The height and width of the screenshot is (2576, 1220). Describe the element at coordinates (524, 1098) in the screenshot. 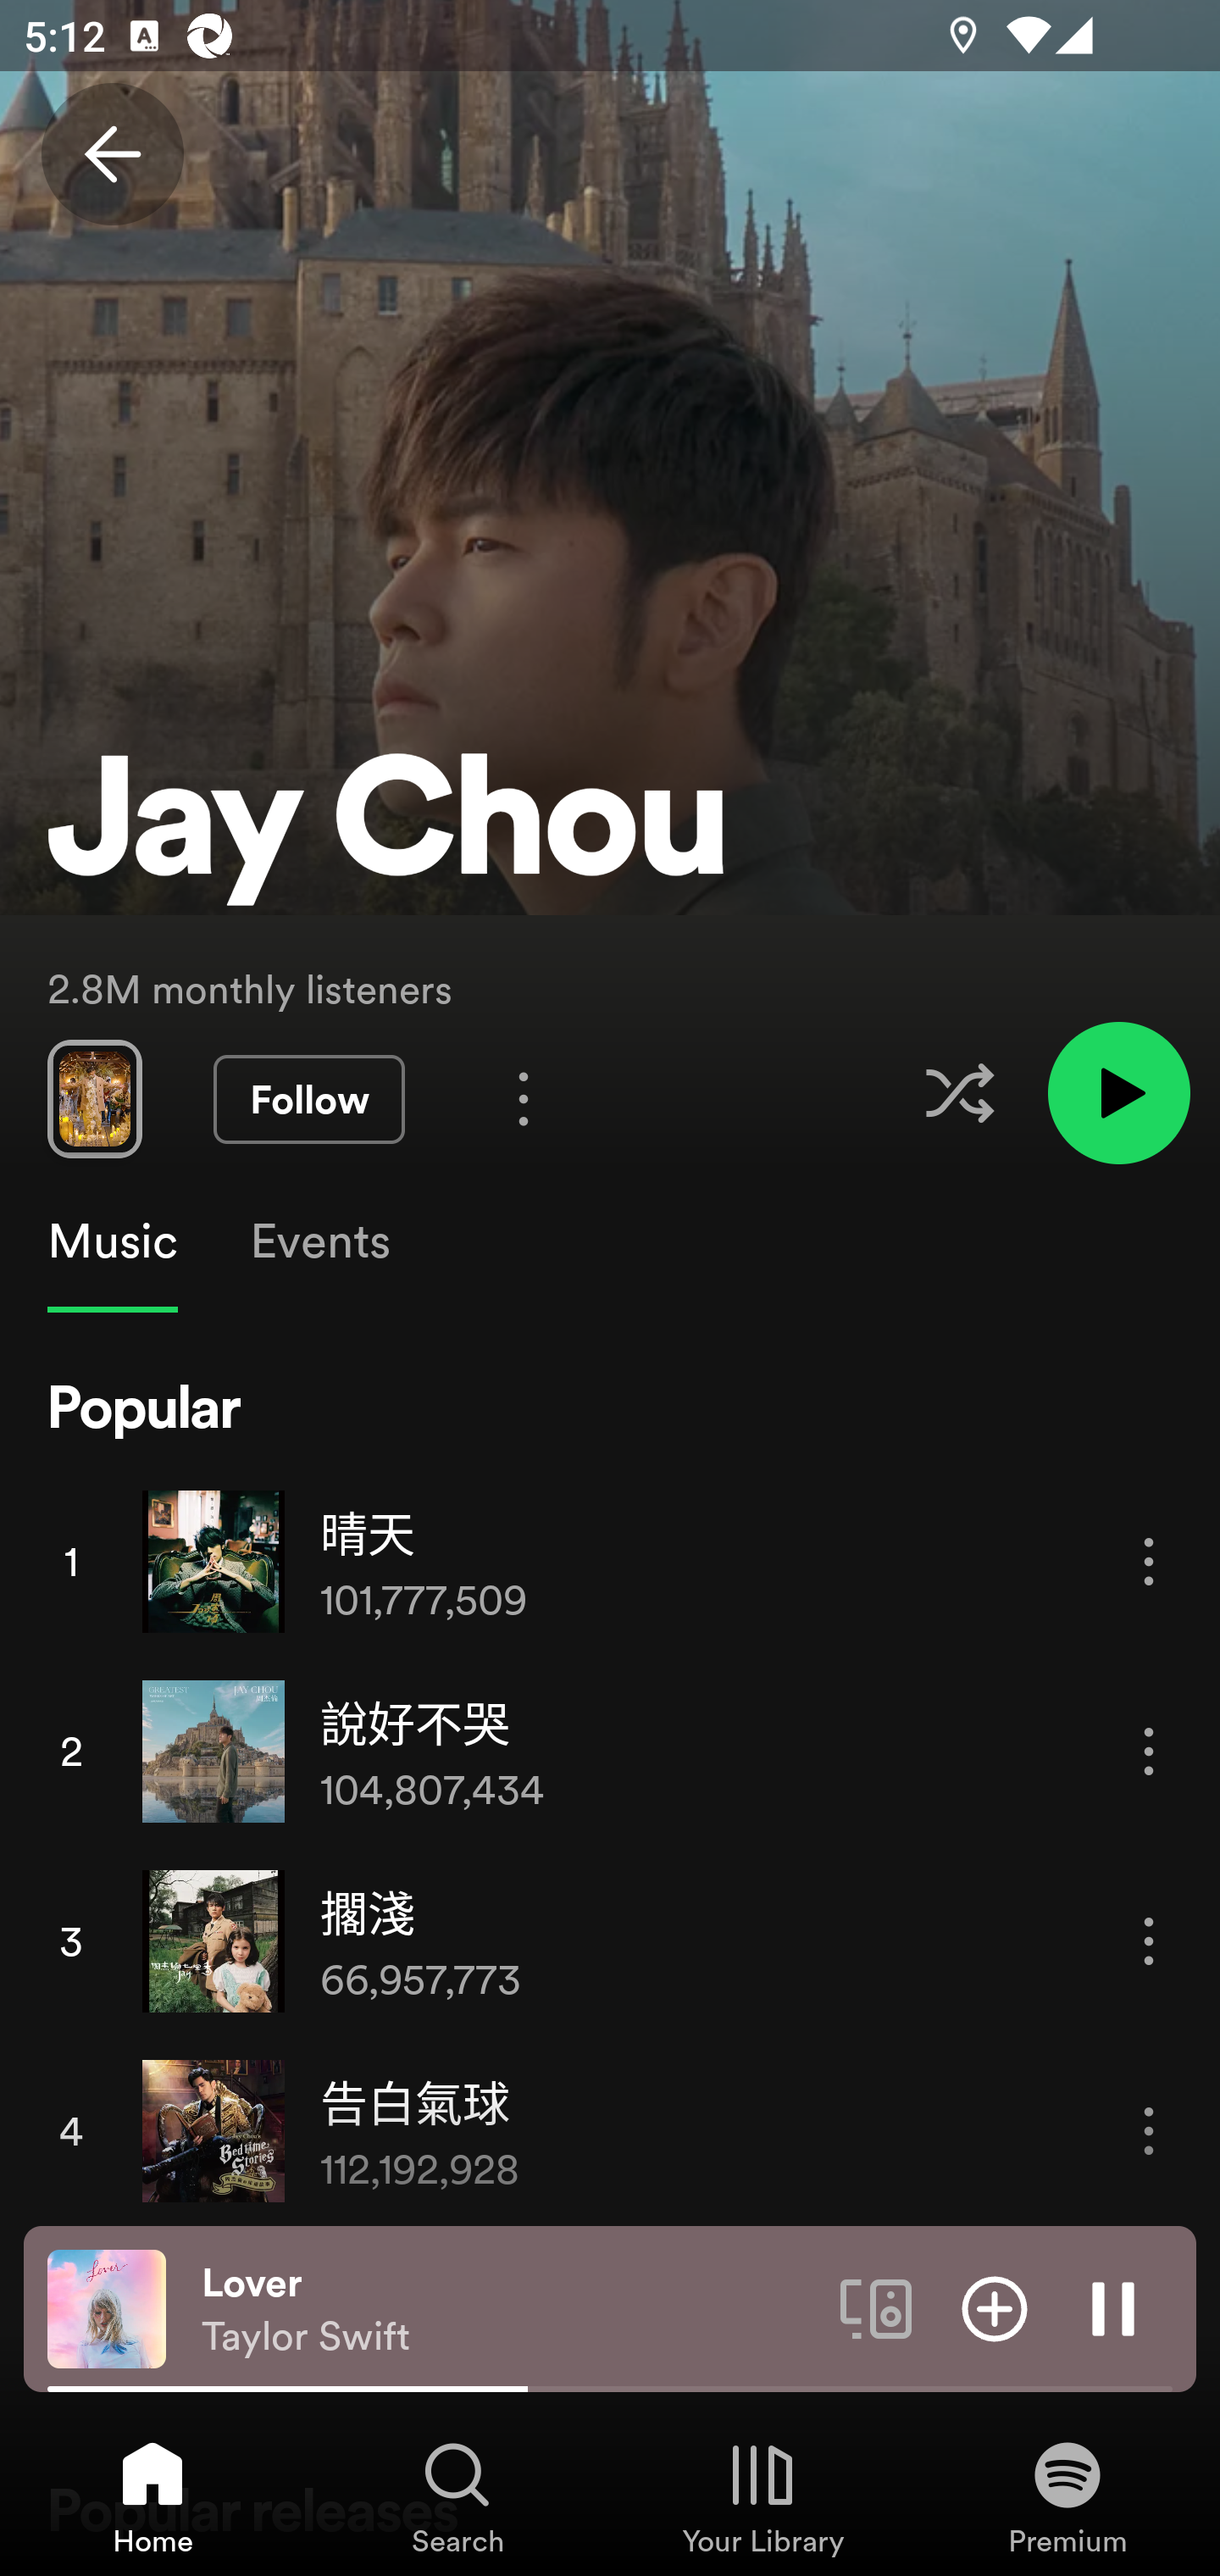

I see `More options for artist Jay Chou` at that location.